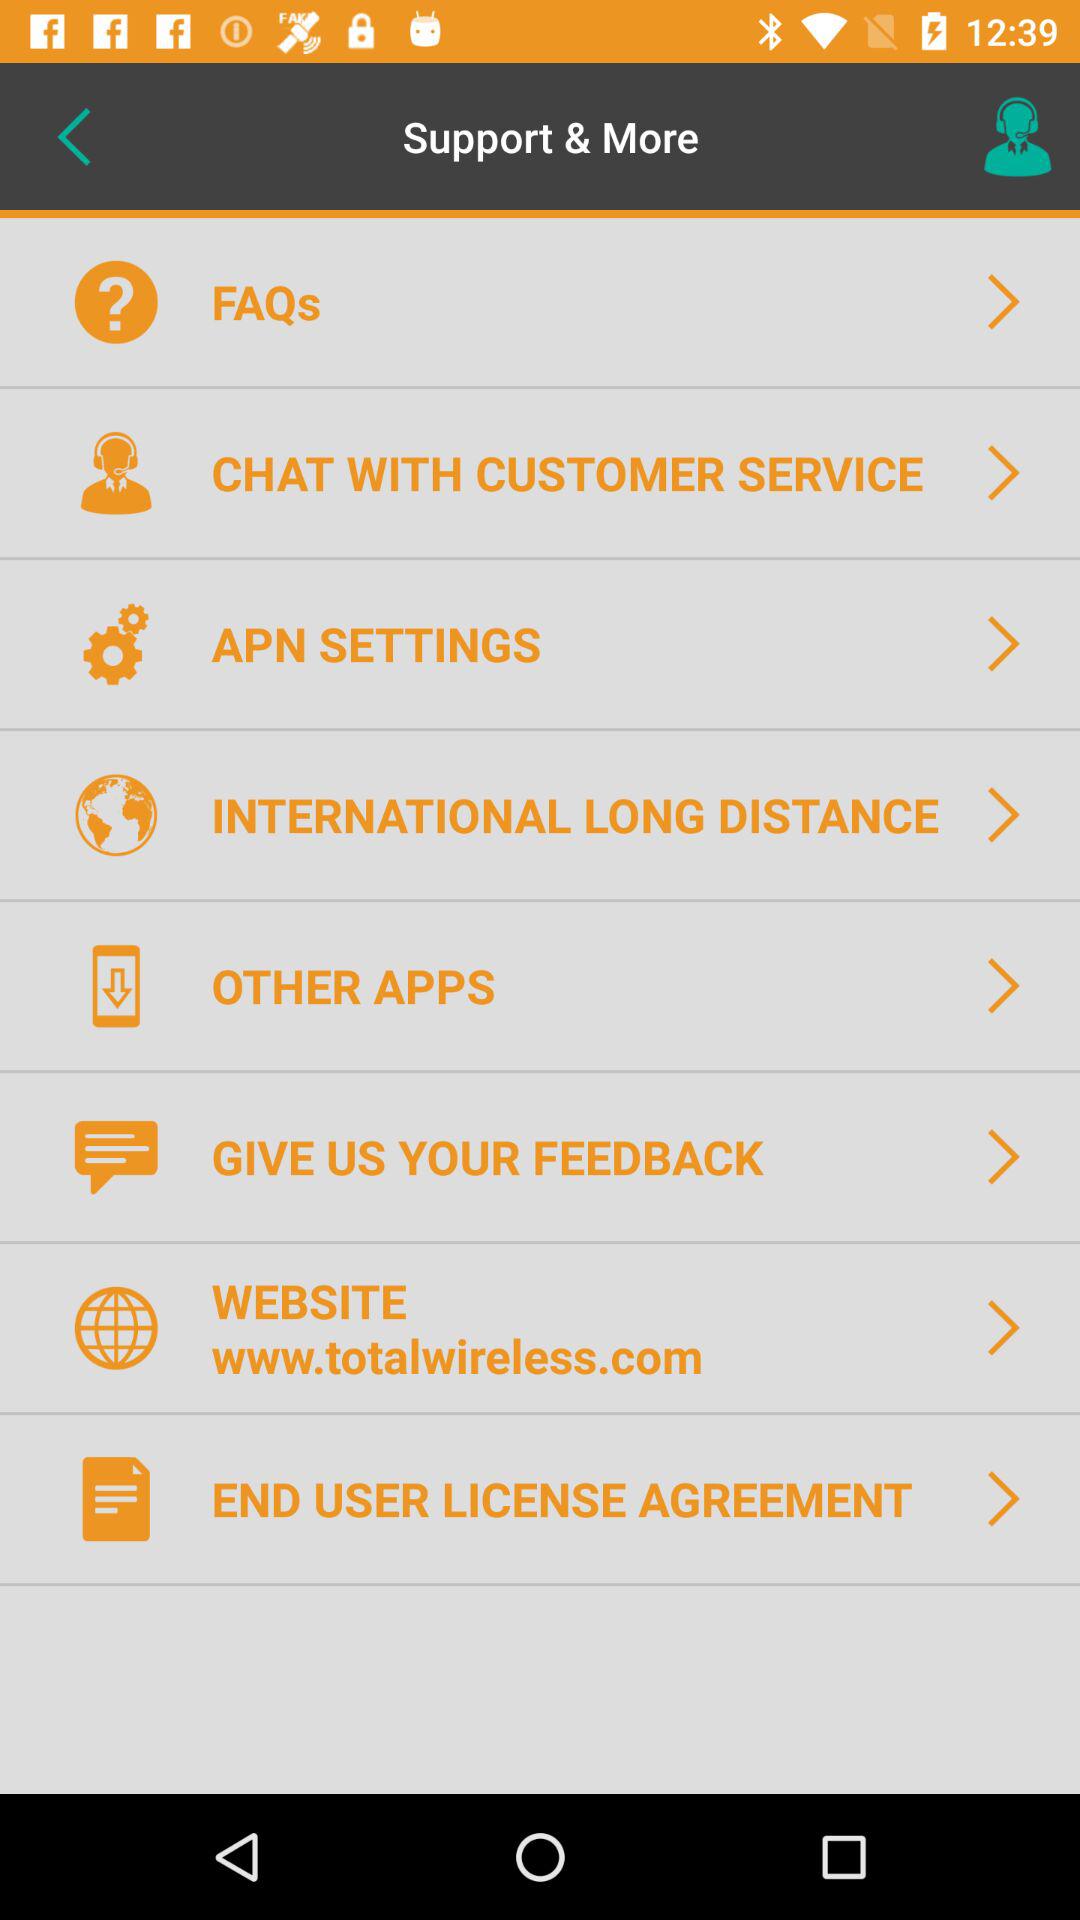 The image size is (1080, 1920). What do you see at coordinates (574, 1498) in the screenshot?
I see `scroll until end user license icon` at bounding box center [574, 1498].